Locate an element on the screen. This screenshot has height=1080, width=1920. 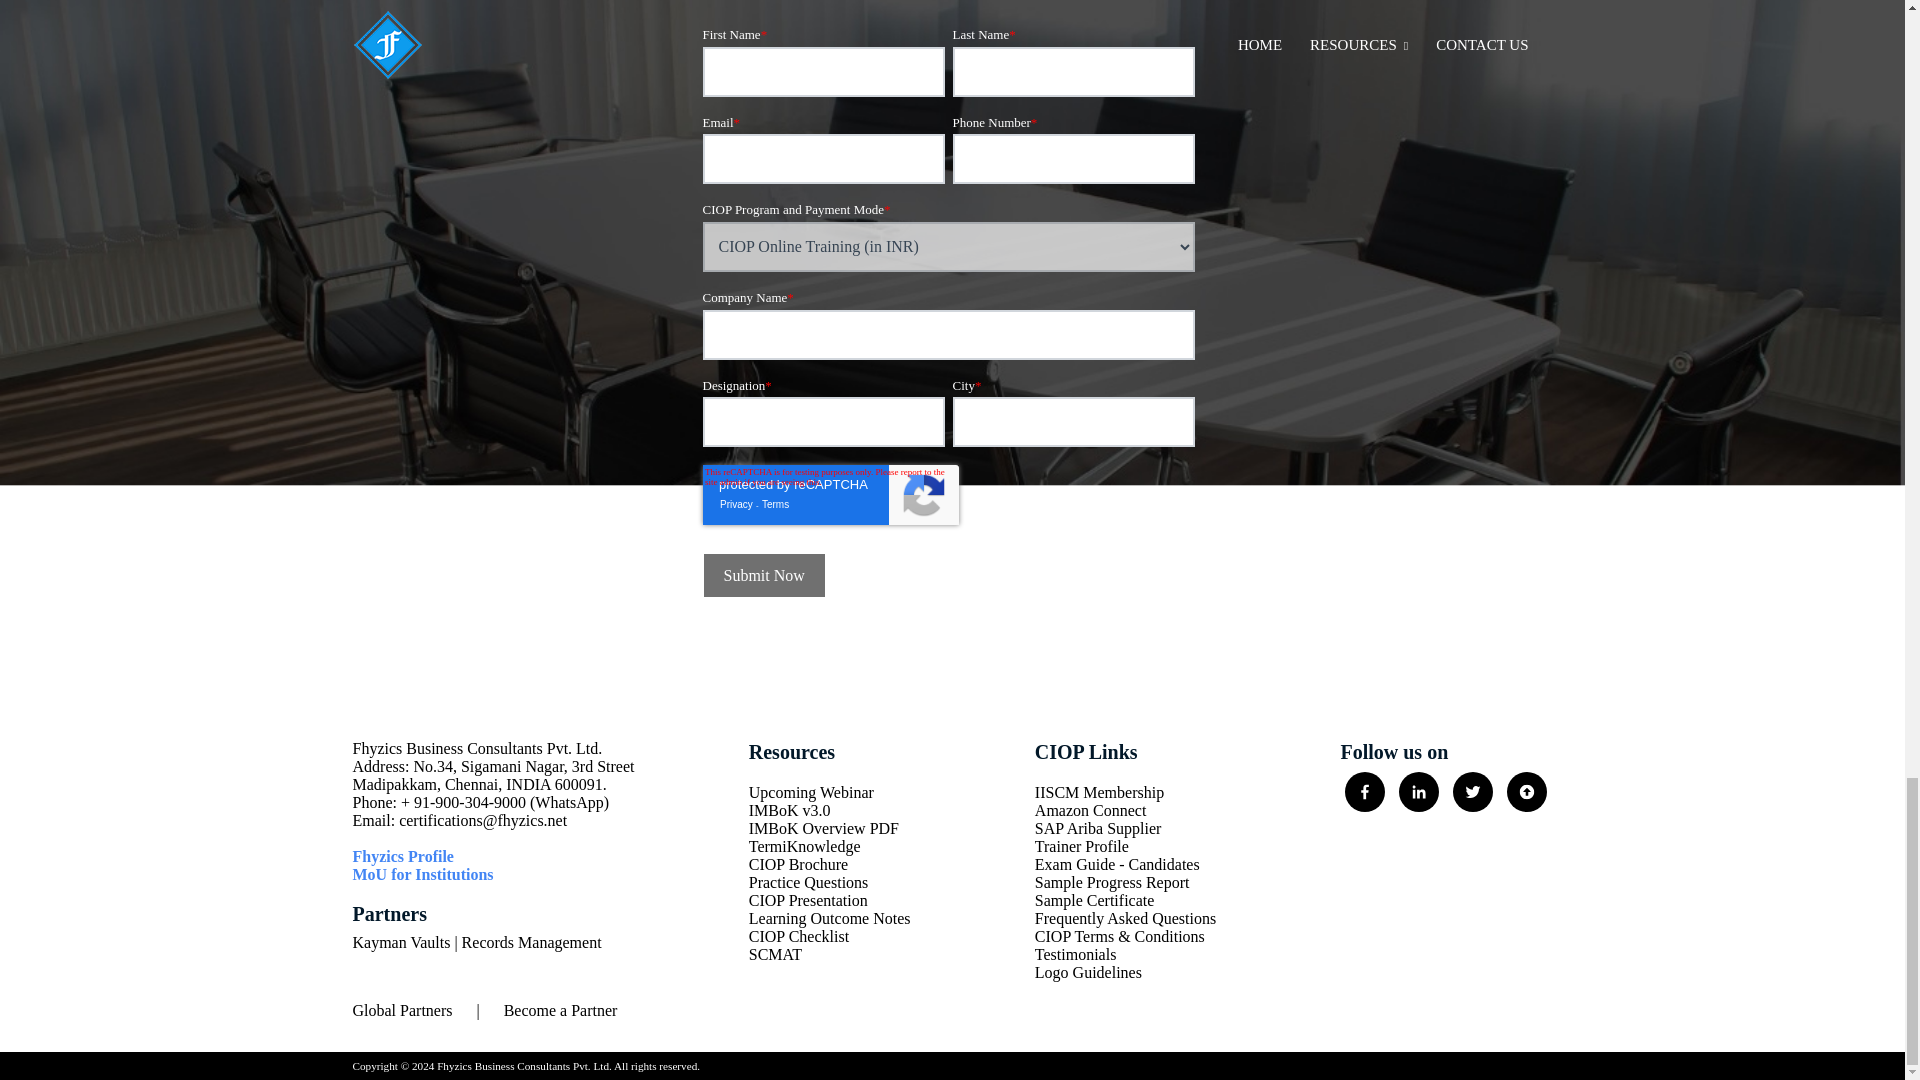
Submit Now is located at coordinates (764, 575).